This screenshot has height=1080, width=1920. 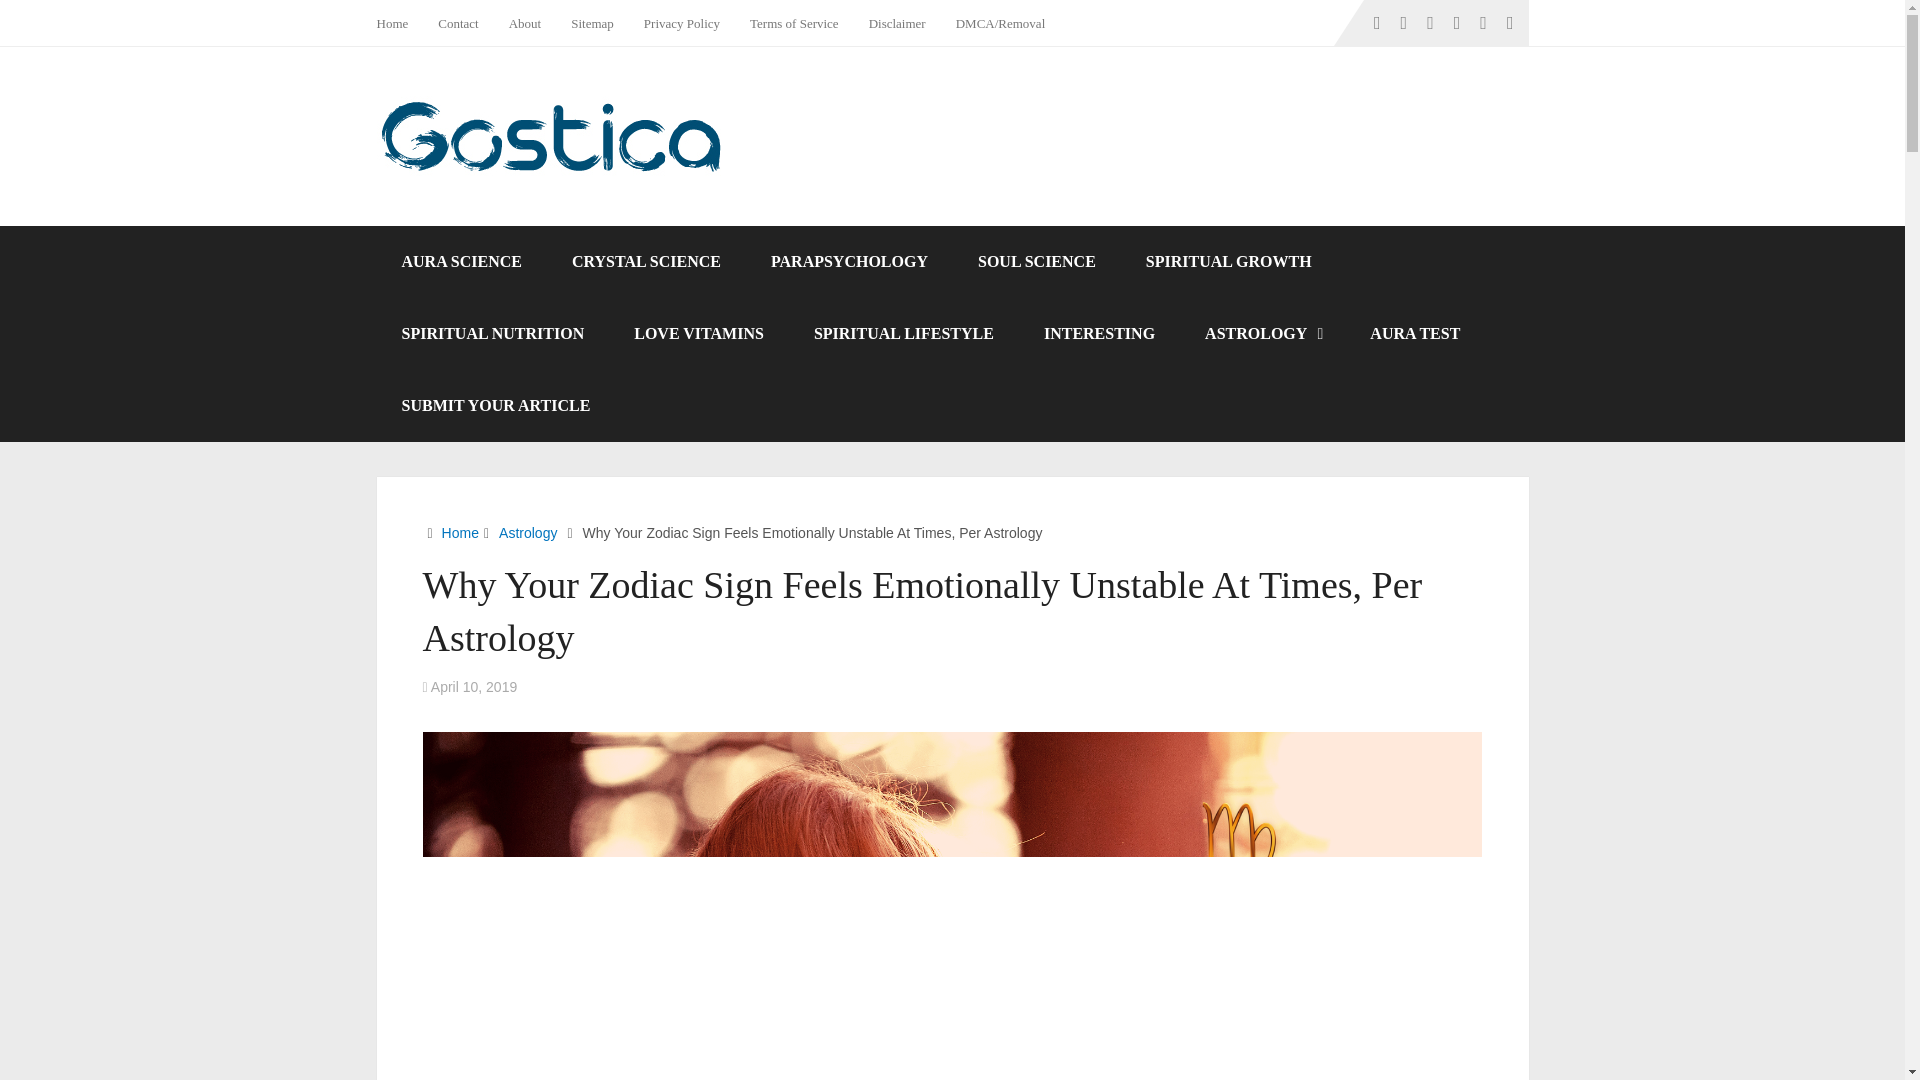 I want to click on SOUL SCIENCE, so click(x=1036, y=262).